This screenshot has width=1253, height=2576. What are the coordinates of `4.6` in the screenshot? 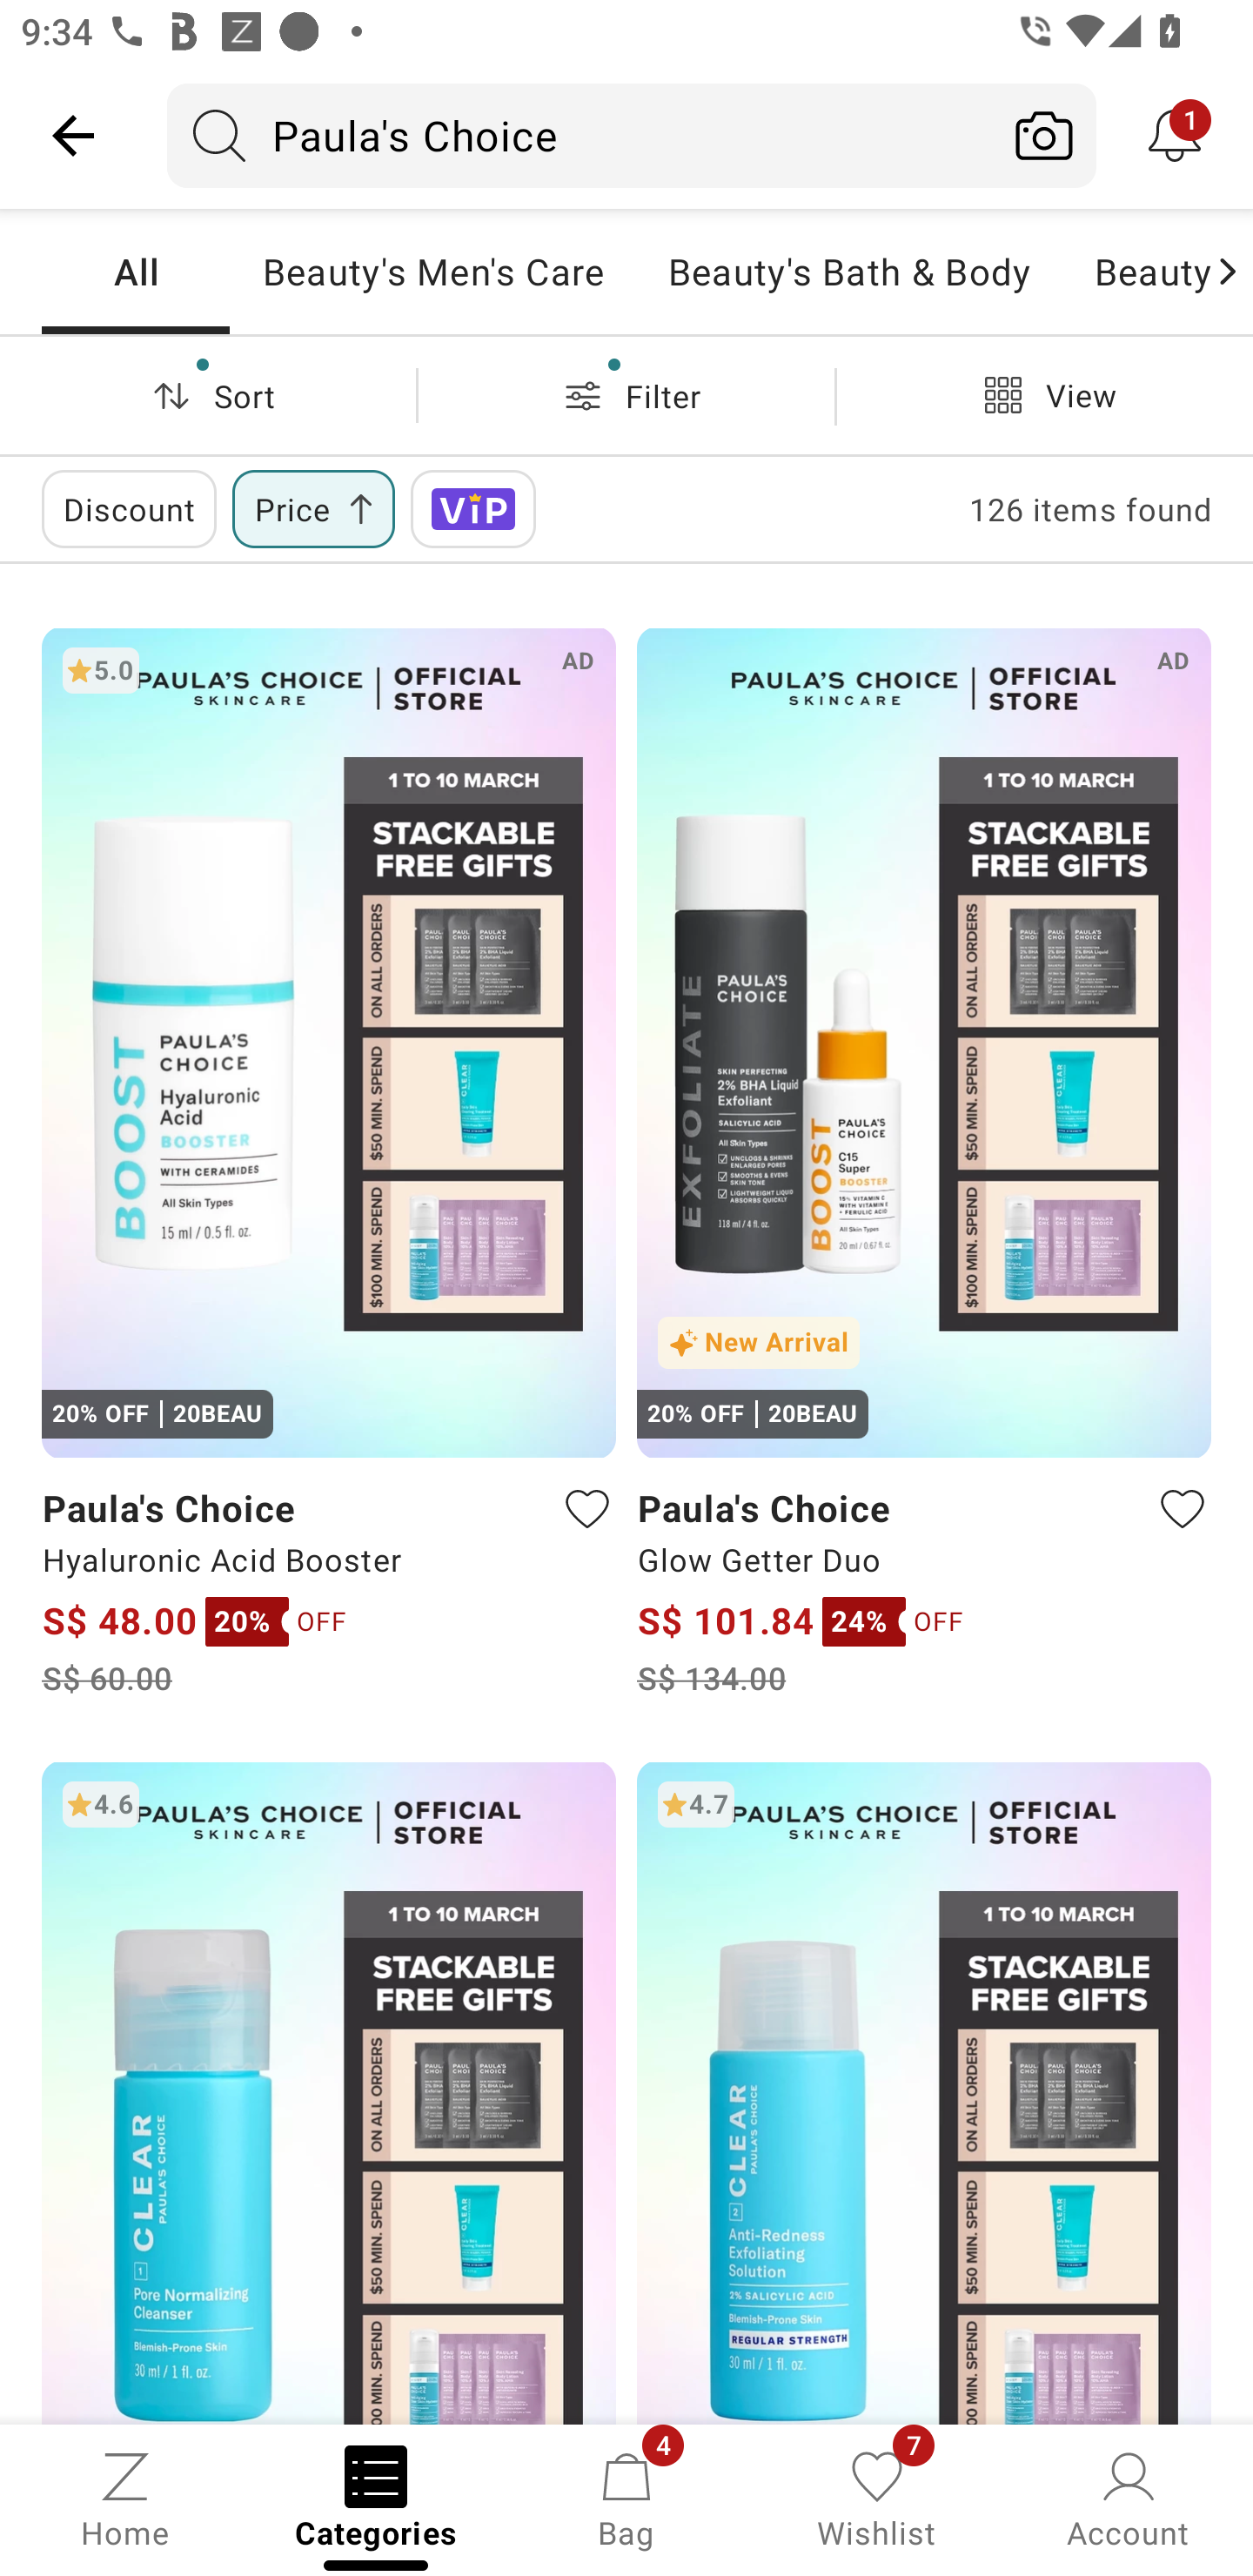 It's located at (329, 2091).